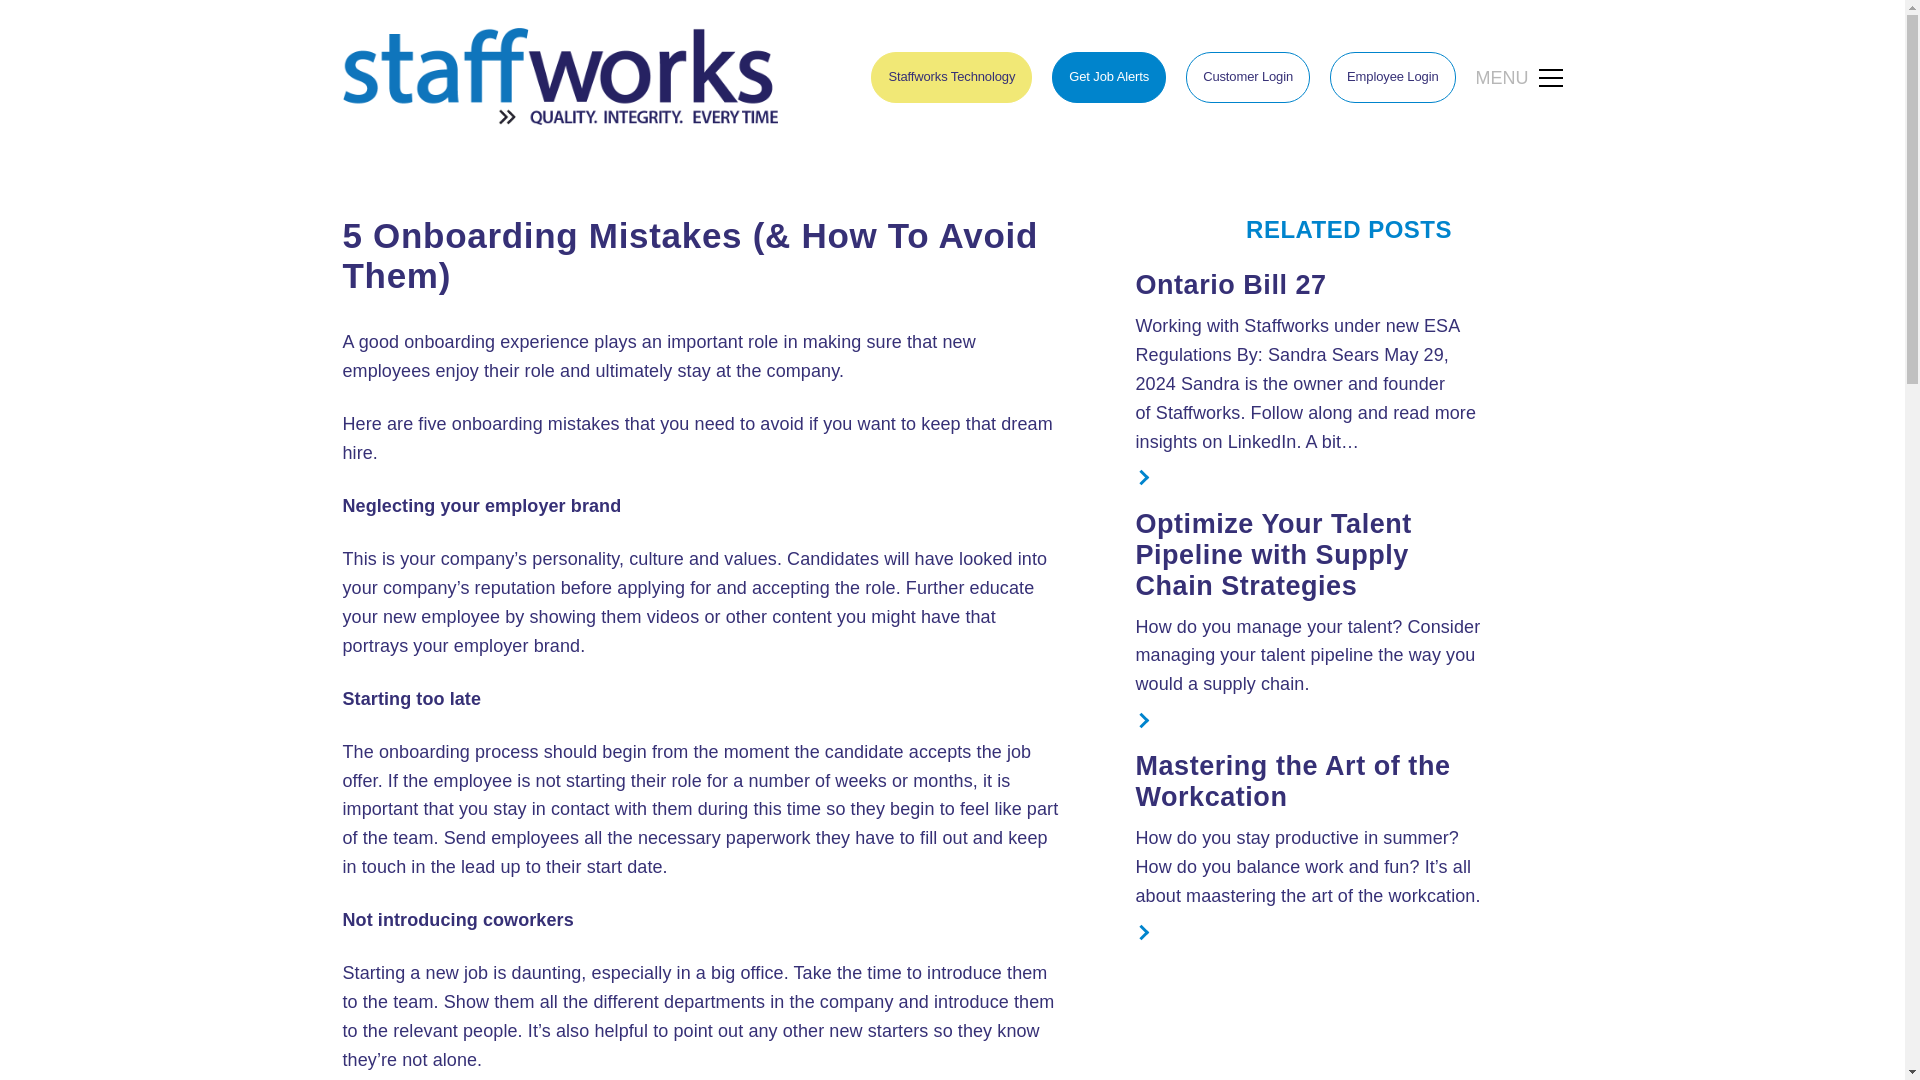  What do you see at coordinates (952, 76) in the screenshot?
I see `Staffworks Technology` at bounding box center [952, 76].